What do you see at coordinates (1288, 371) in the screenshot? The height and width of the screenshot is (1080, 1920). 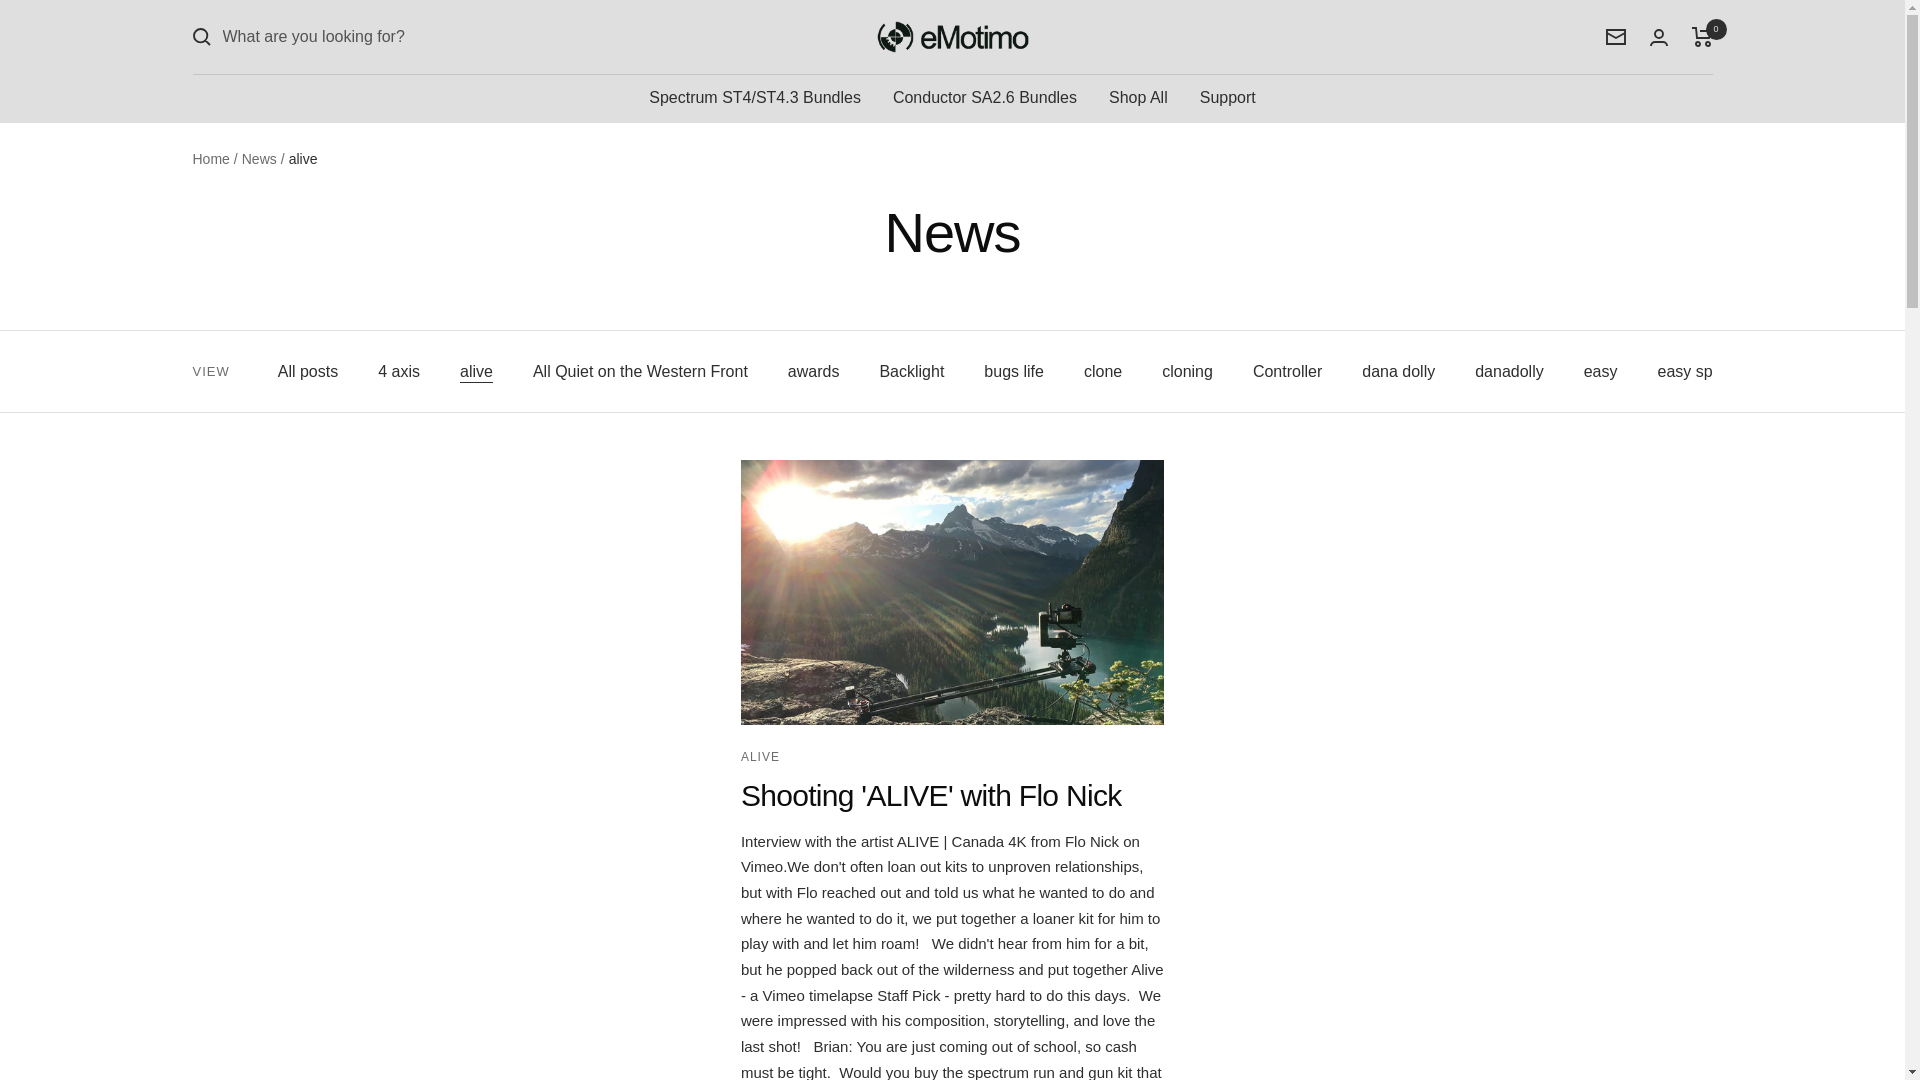 I see `Show articles tagged Controller` at bounding box center [1288, 371].